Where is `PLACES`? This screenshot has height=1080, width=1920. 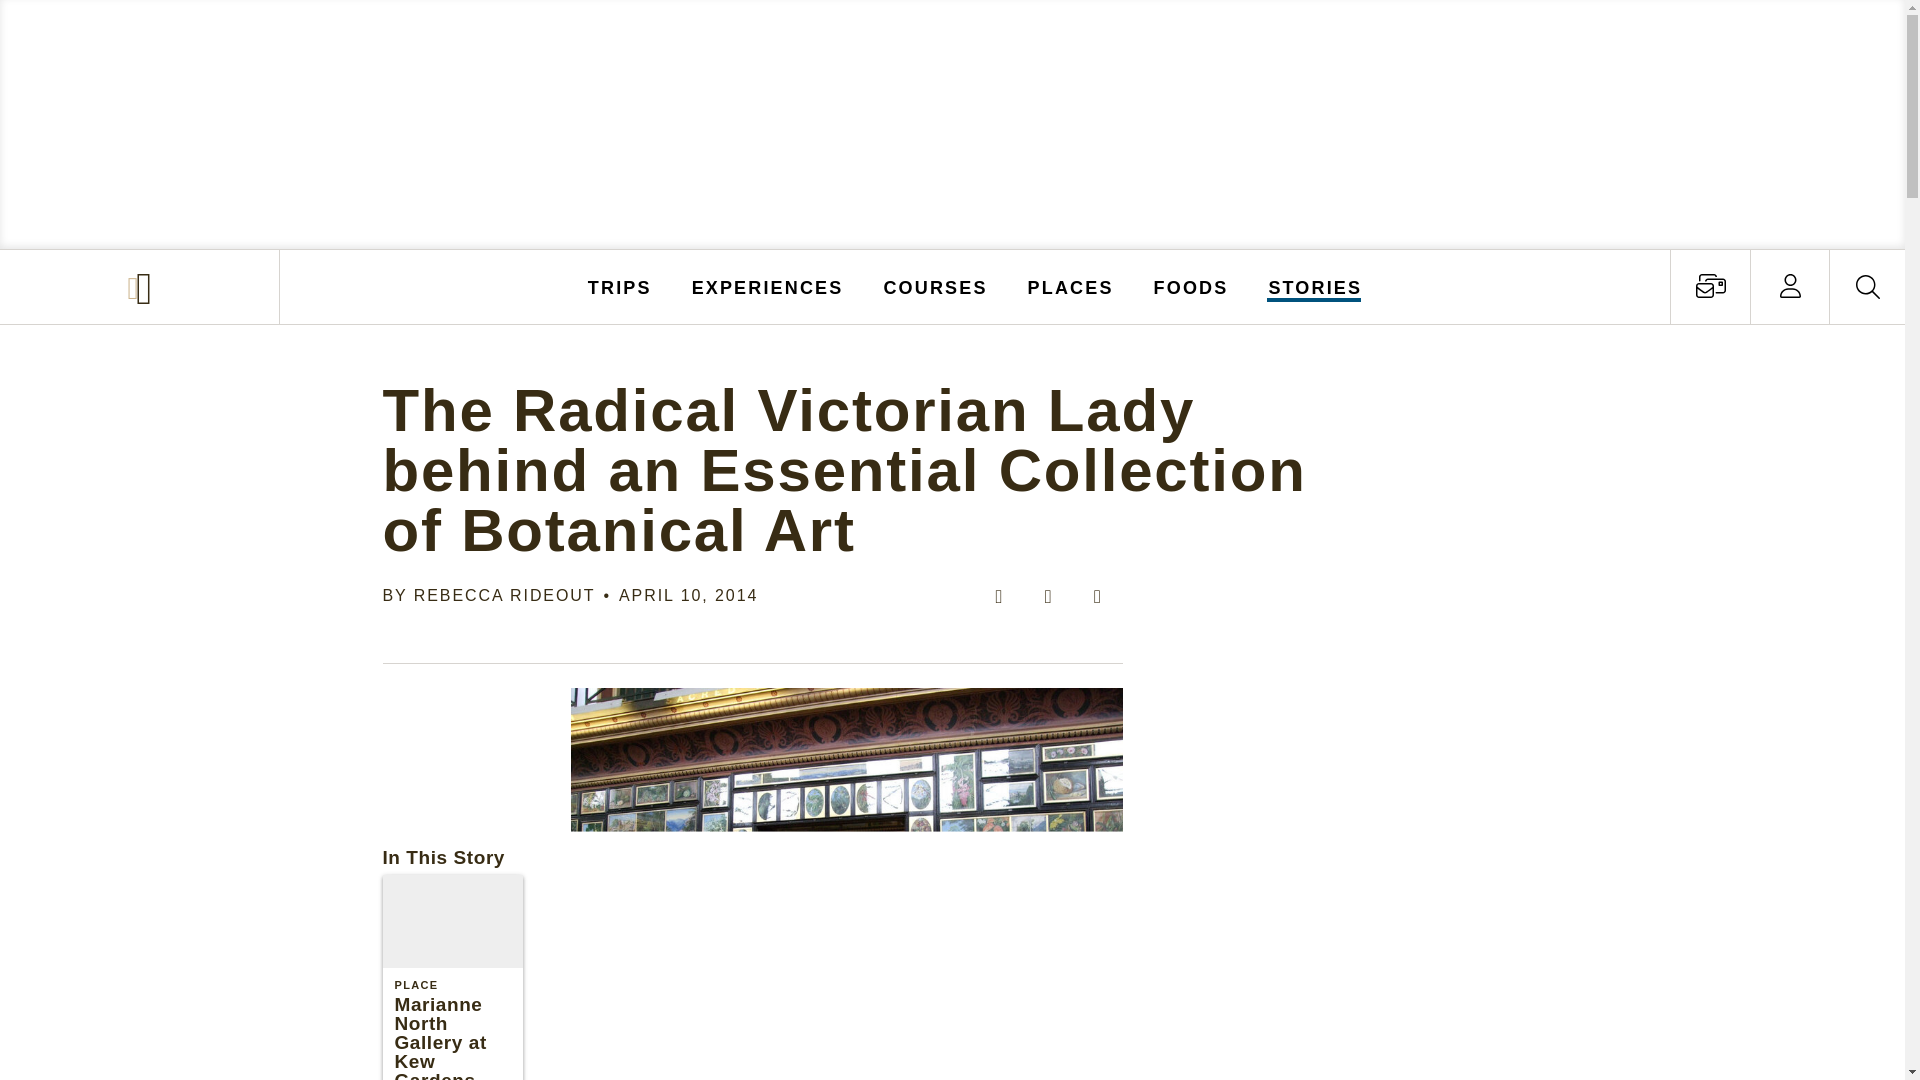 PLACES is located at coordinates (1071, 286).